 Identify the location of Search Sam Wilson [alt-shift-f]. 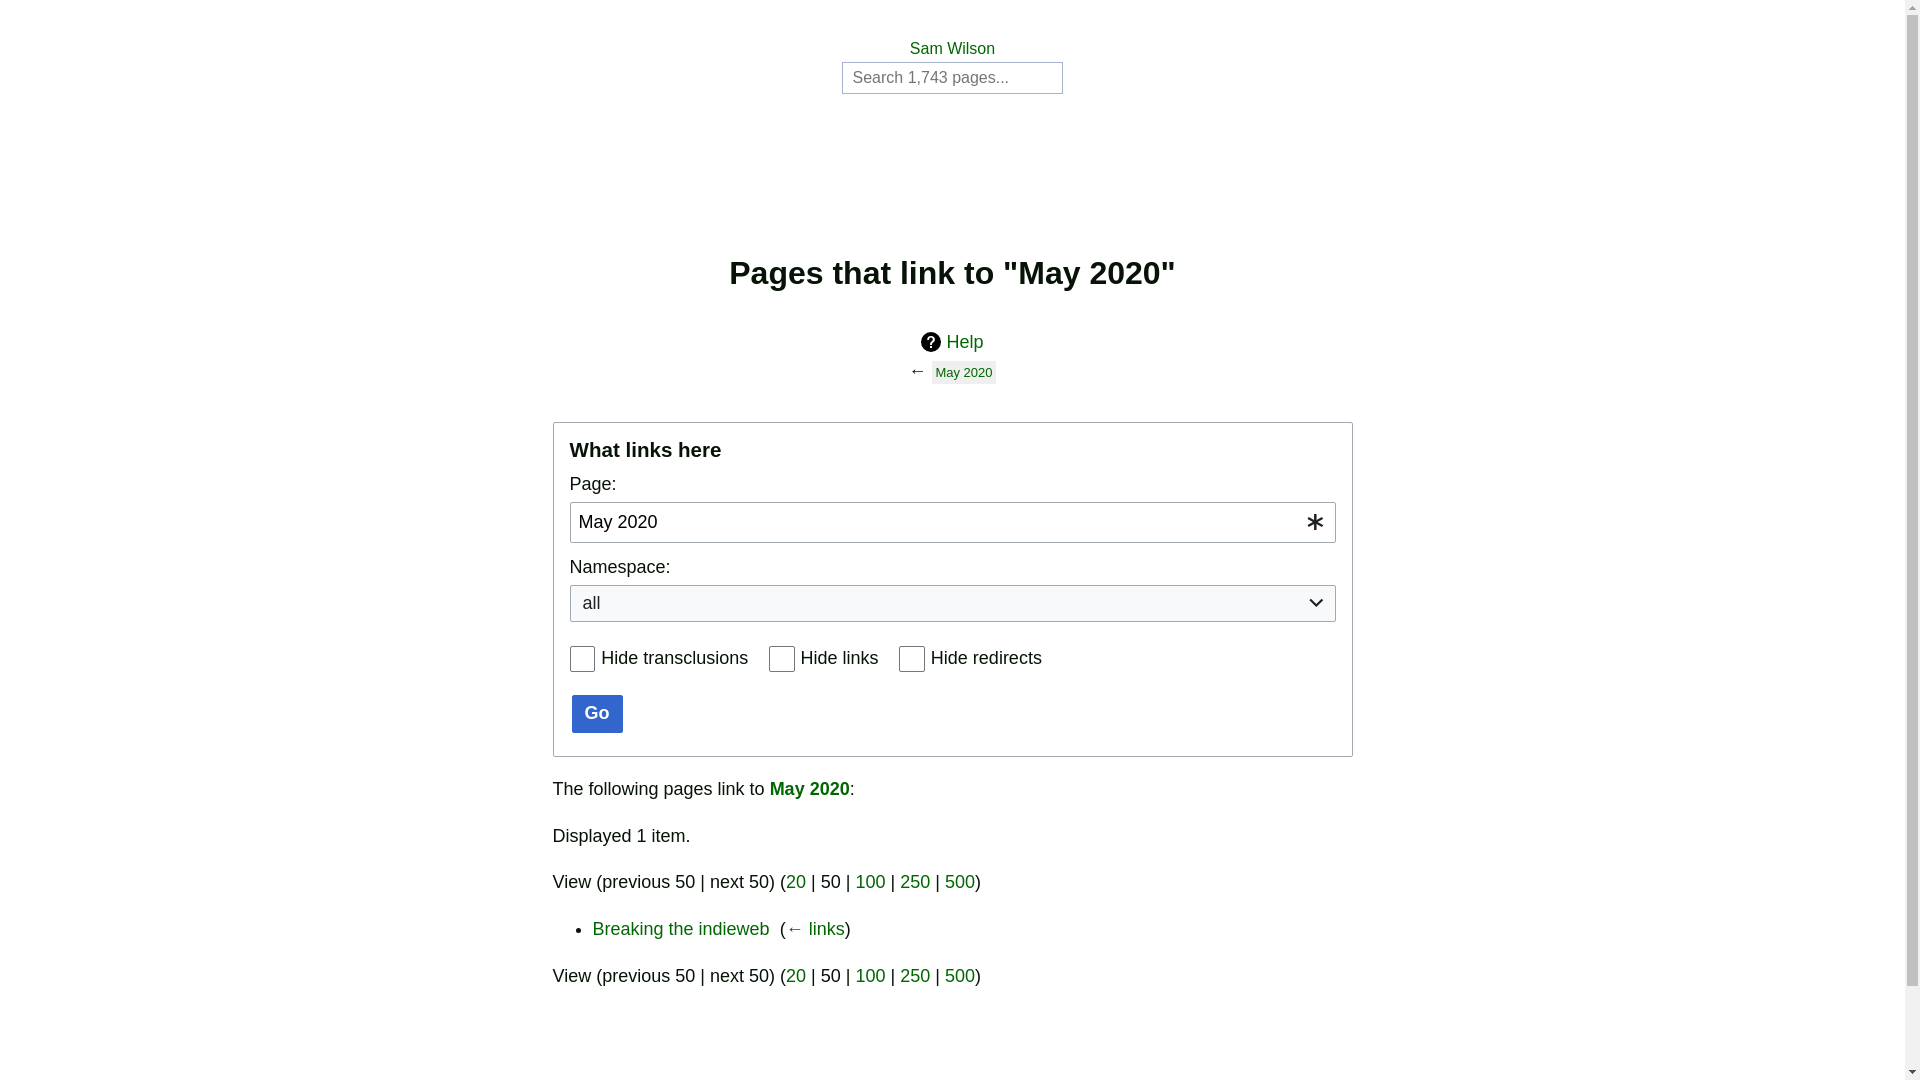
(952, 78).